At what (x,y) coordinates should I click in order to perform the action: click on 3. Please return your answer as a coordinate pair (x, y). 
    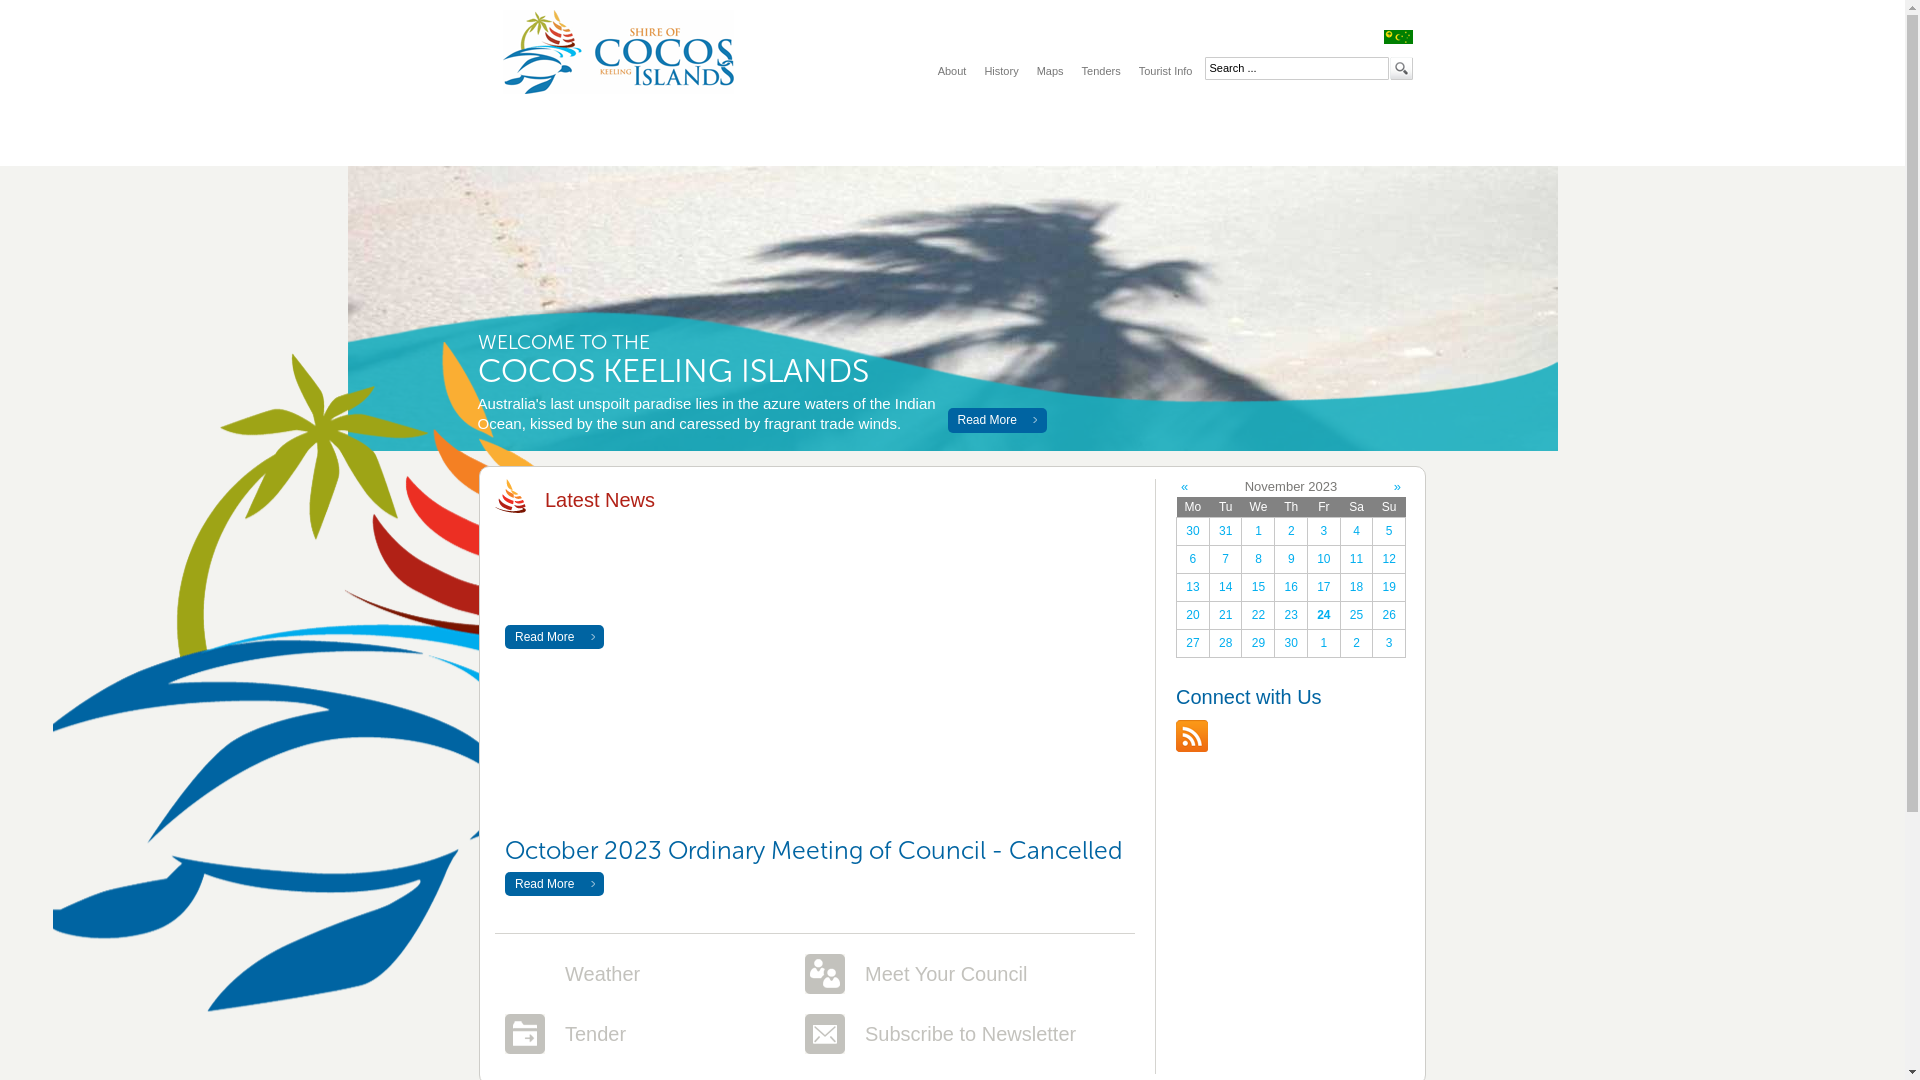
    Looking at the image, I should click on (1389, 644).